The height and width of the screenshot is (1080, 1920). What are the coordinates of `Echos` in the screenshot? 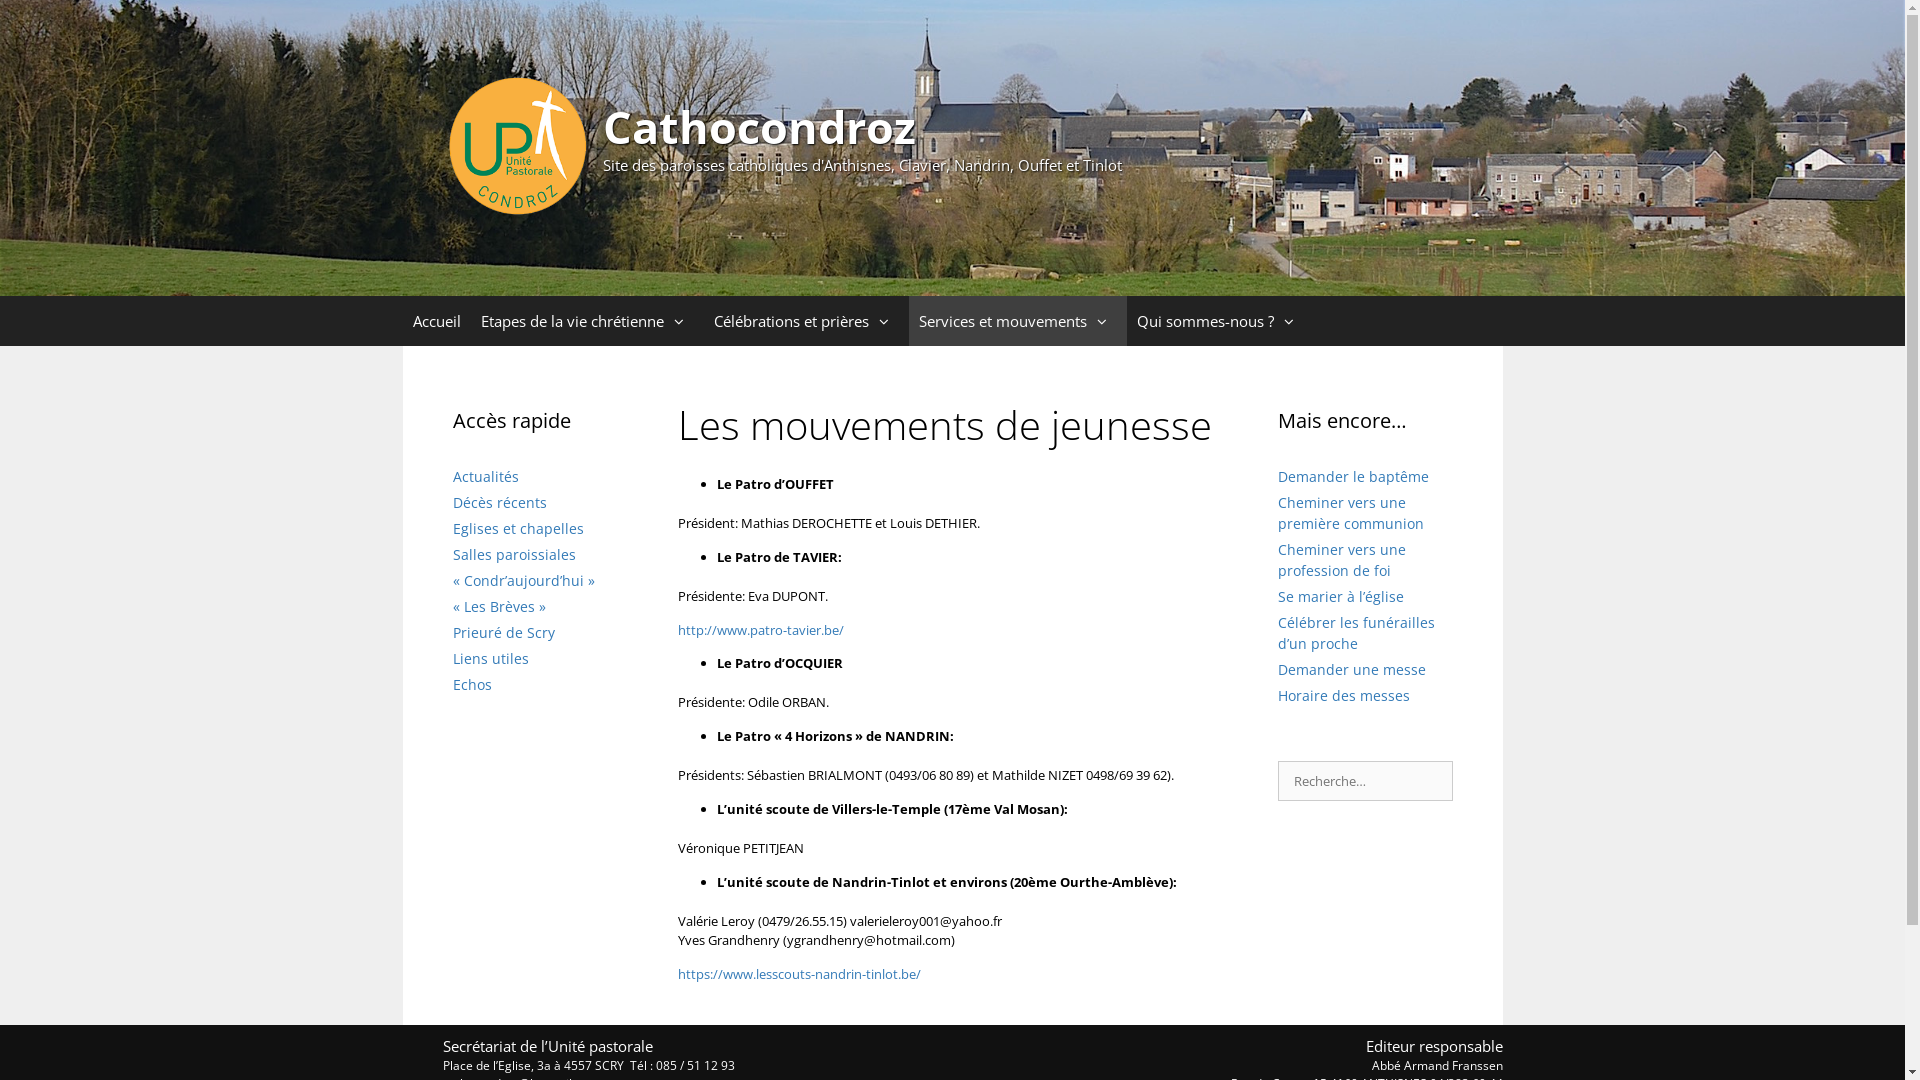 It's located at (472, 684).